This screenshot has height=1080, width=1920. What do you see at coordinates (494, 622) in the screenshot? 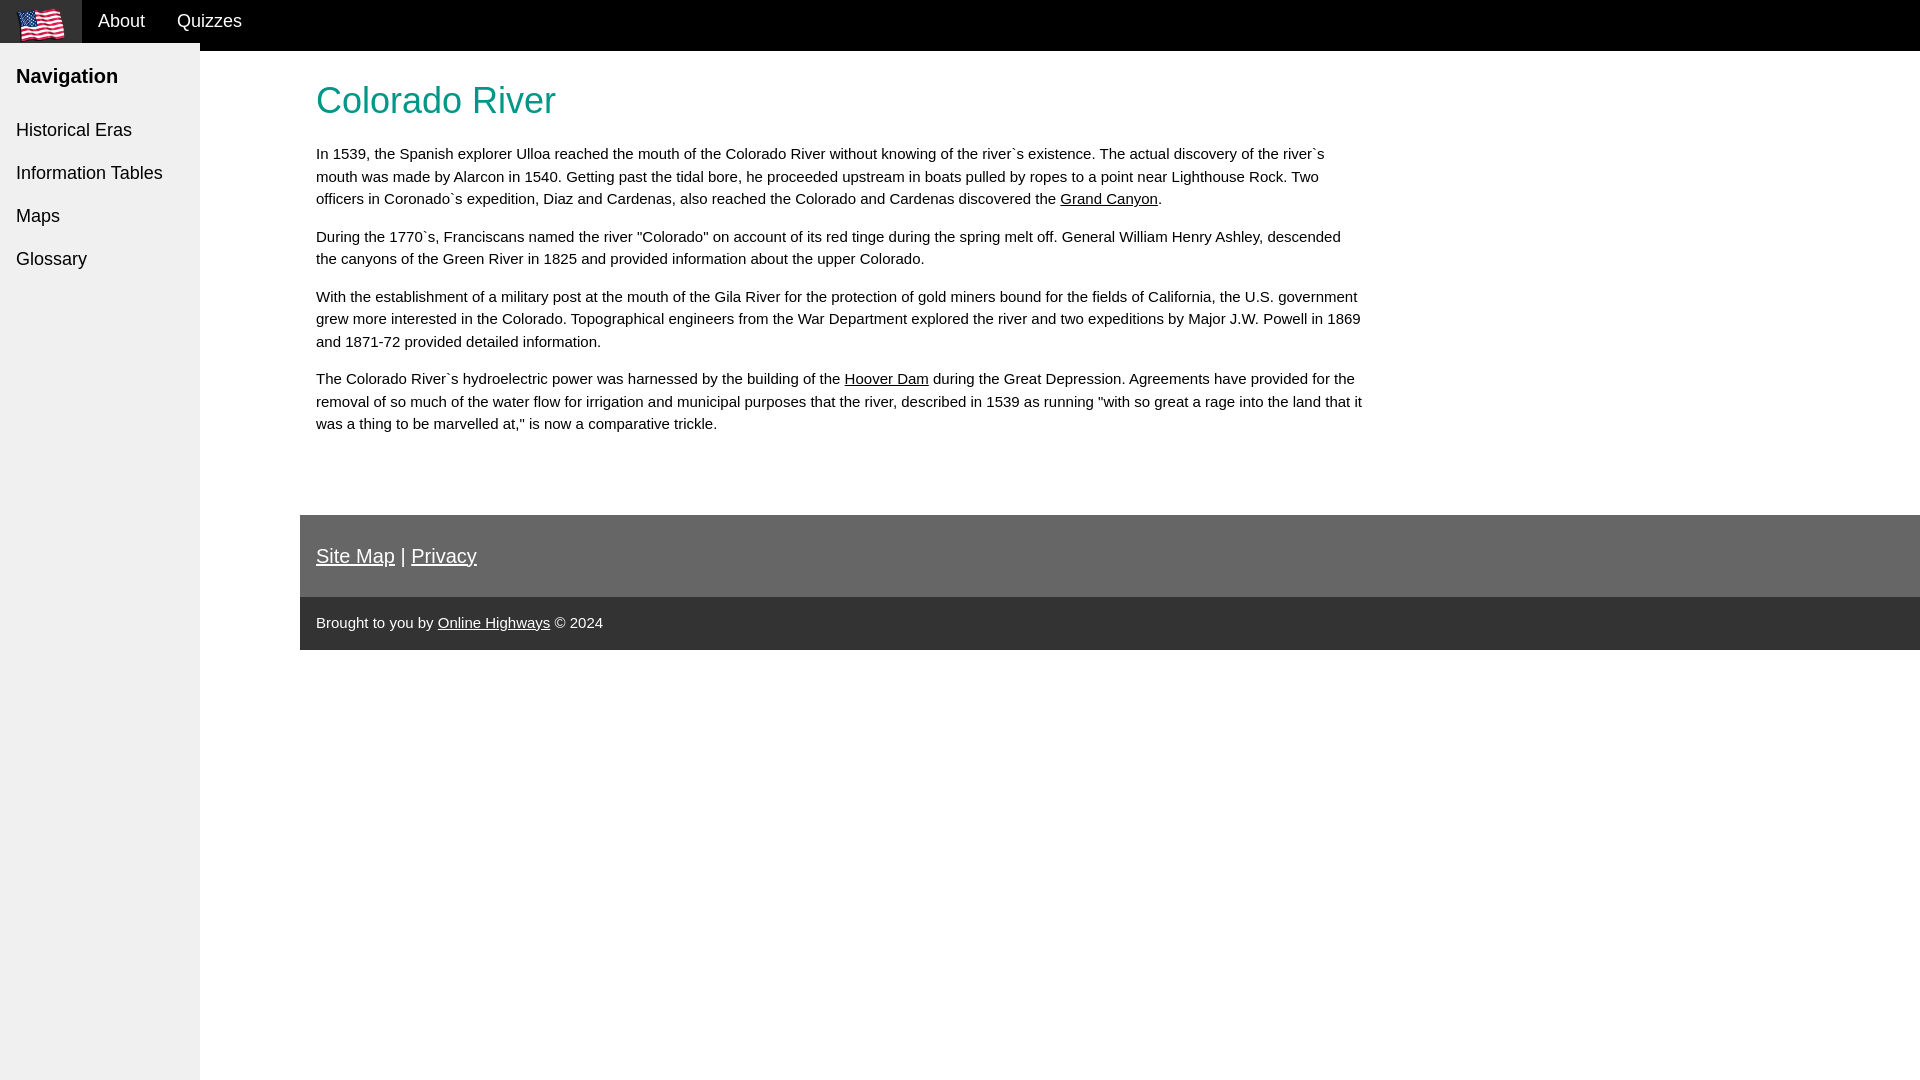
I see `Online Highways` at bounding box center [494, 622].